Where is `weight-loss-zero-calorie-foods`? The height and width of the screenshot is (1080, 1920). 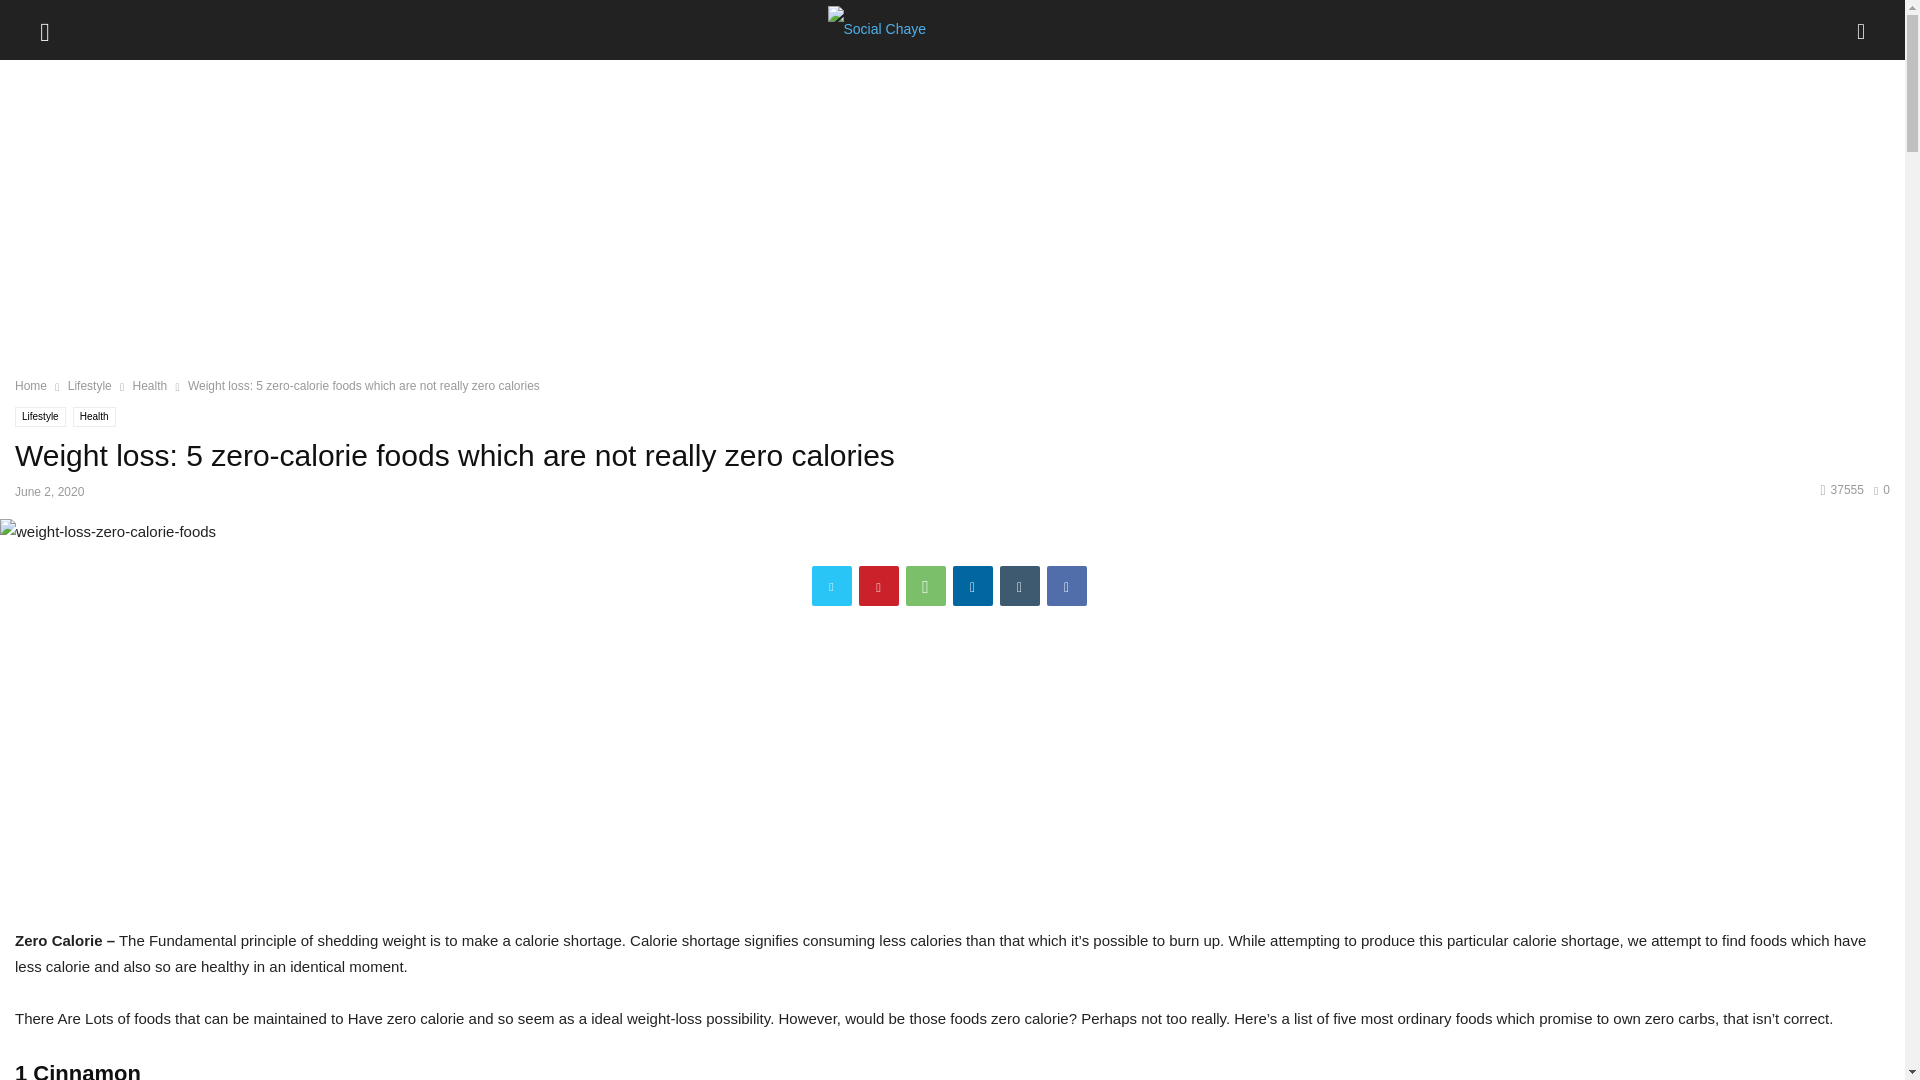 weight-loss-zero-calorie-foods is located at coordinates (108, 532).